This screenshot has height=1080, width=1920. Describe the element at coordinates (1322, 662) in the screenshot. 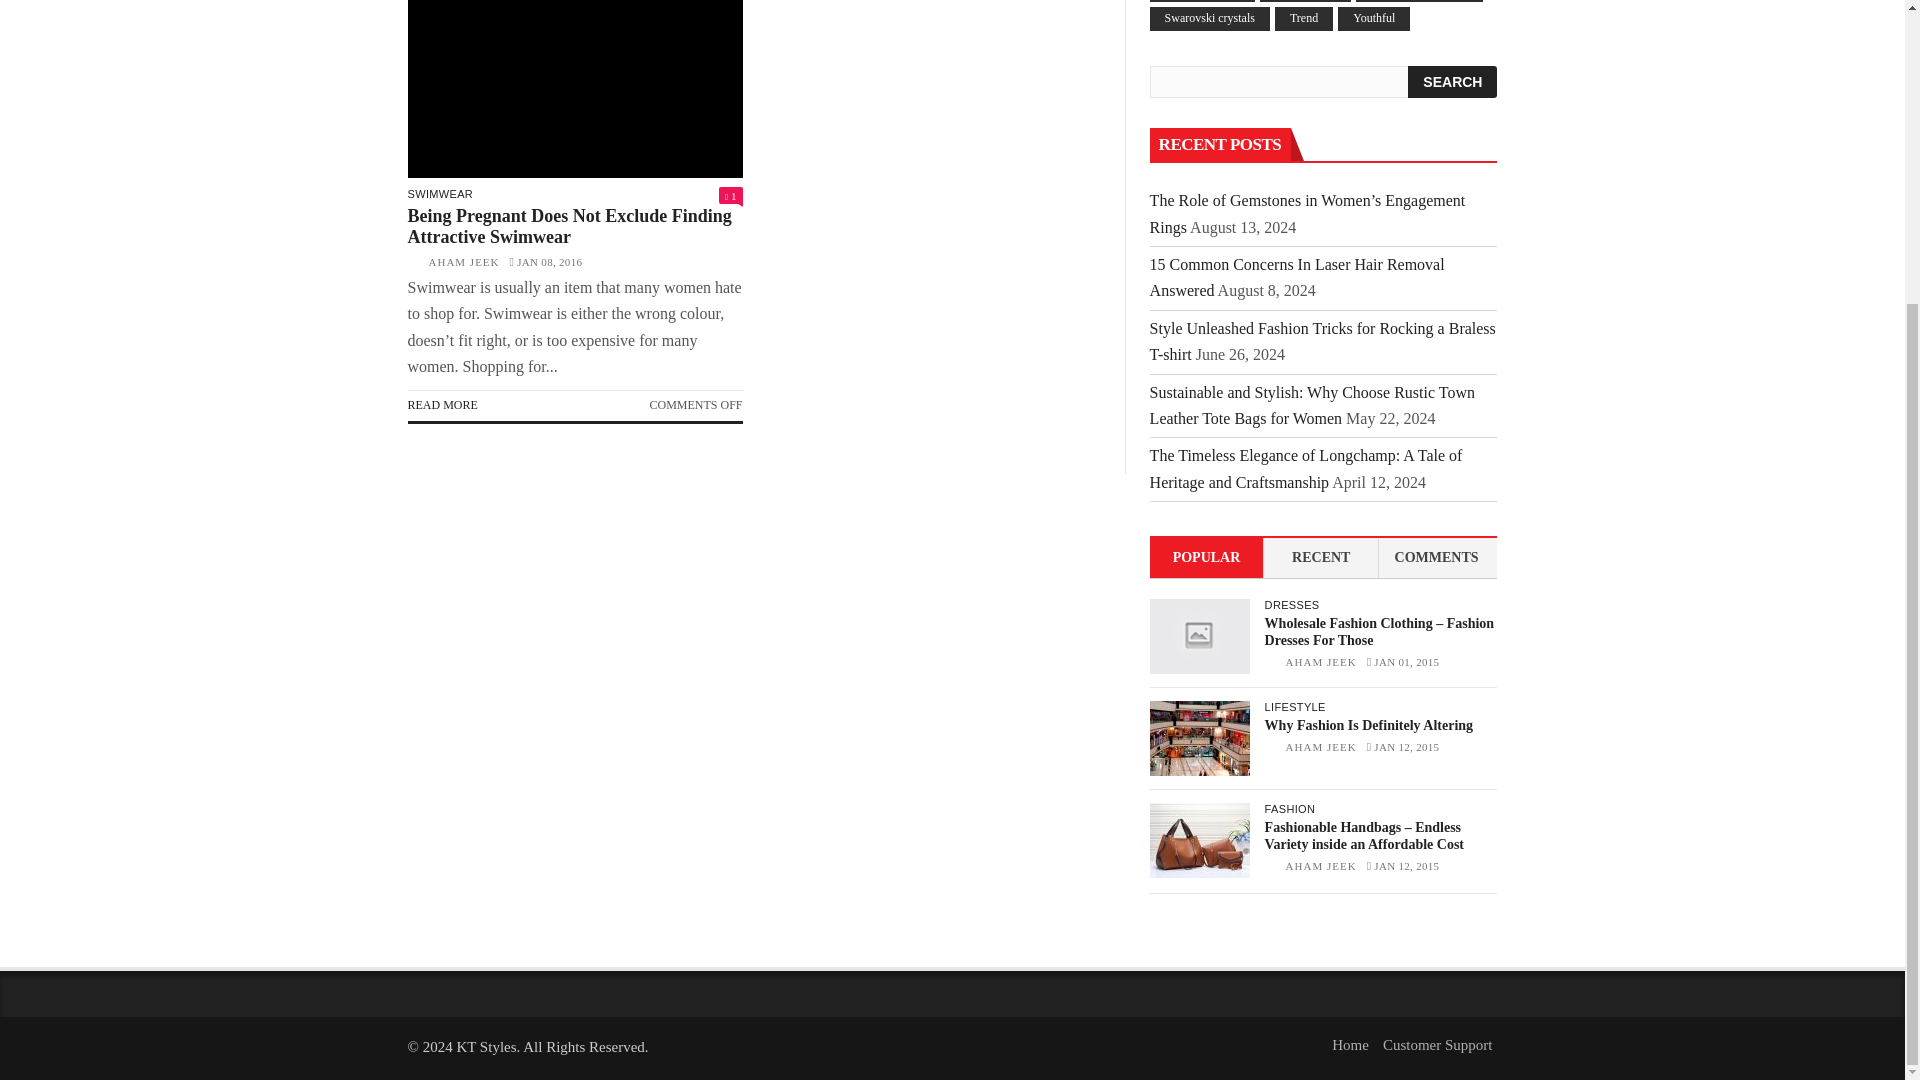

I see `Posts by Aham Jeek` at that location.